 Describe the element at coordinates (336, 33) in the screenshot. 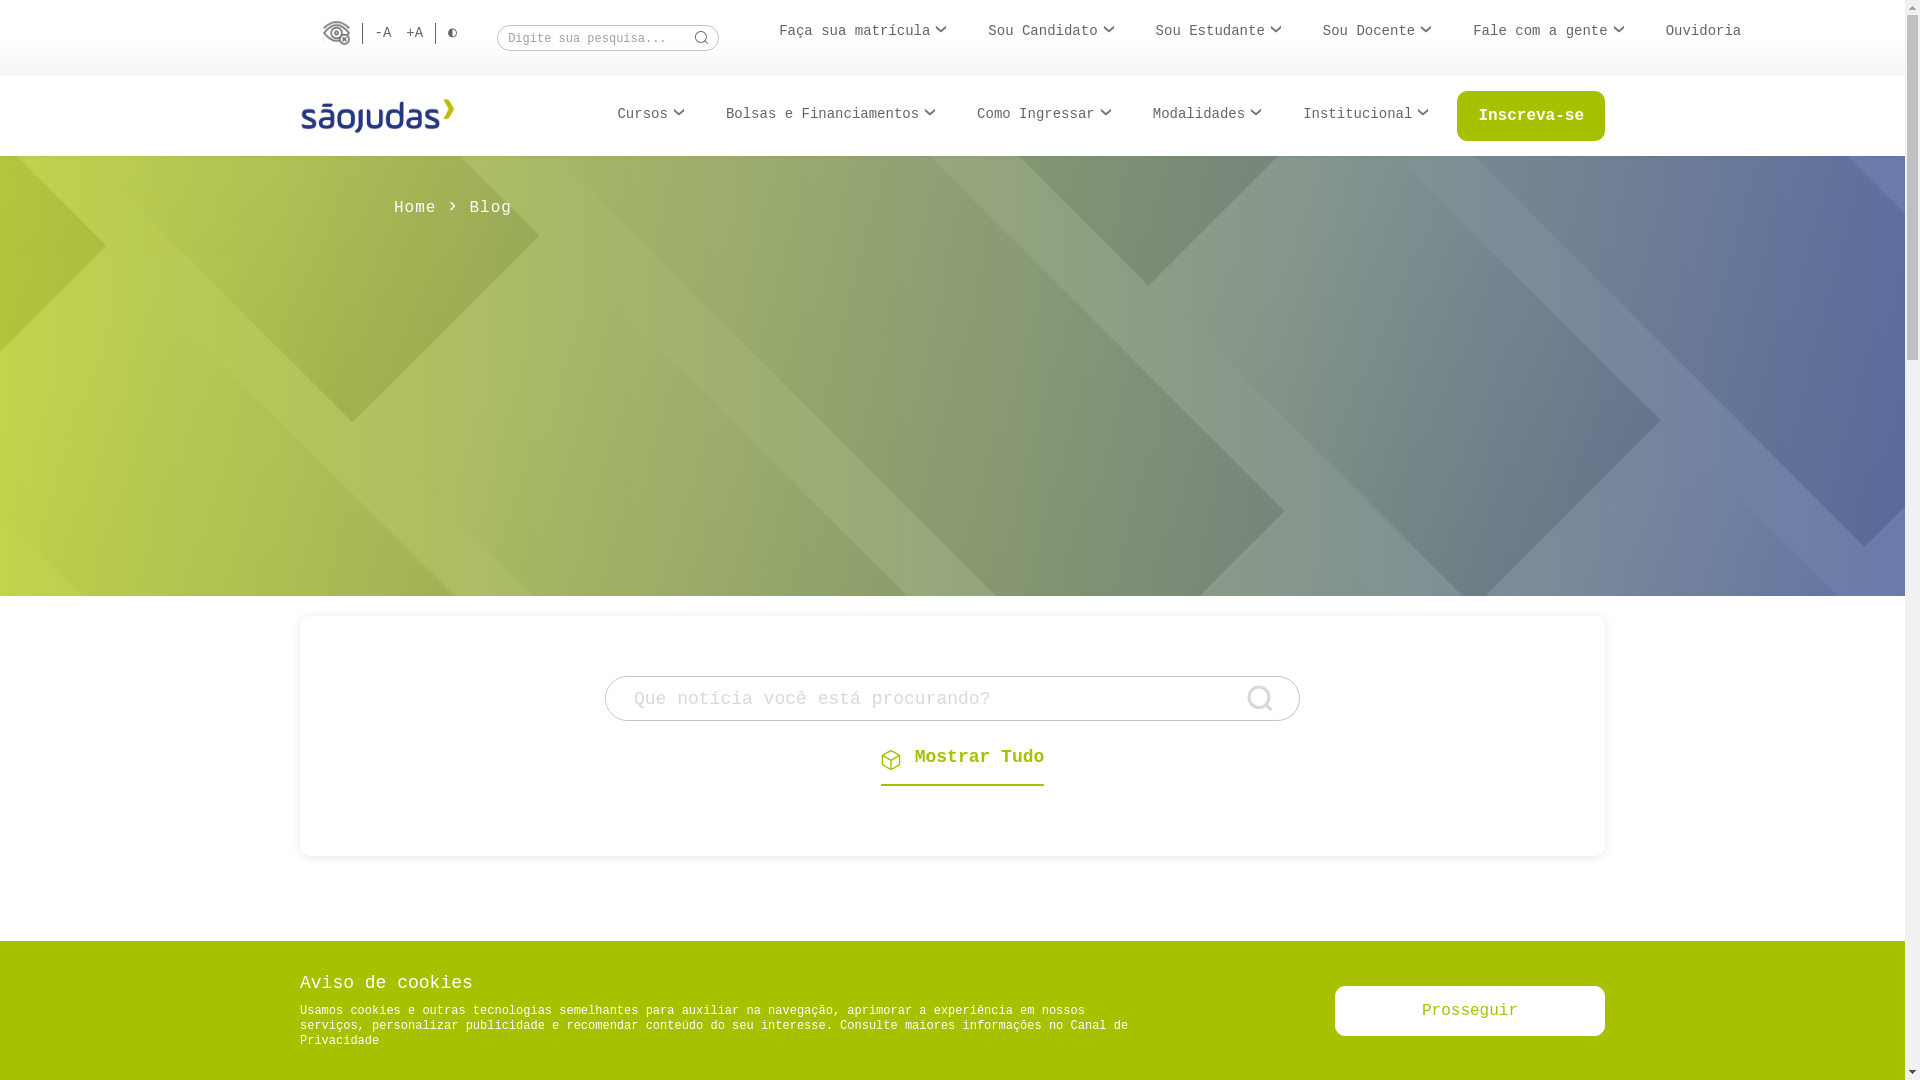

I see `Acessibilidade` at that location.